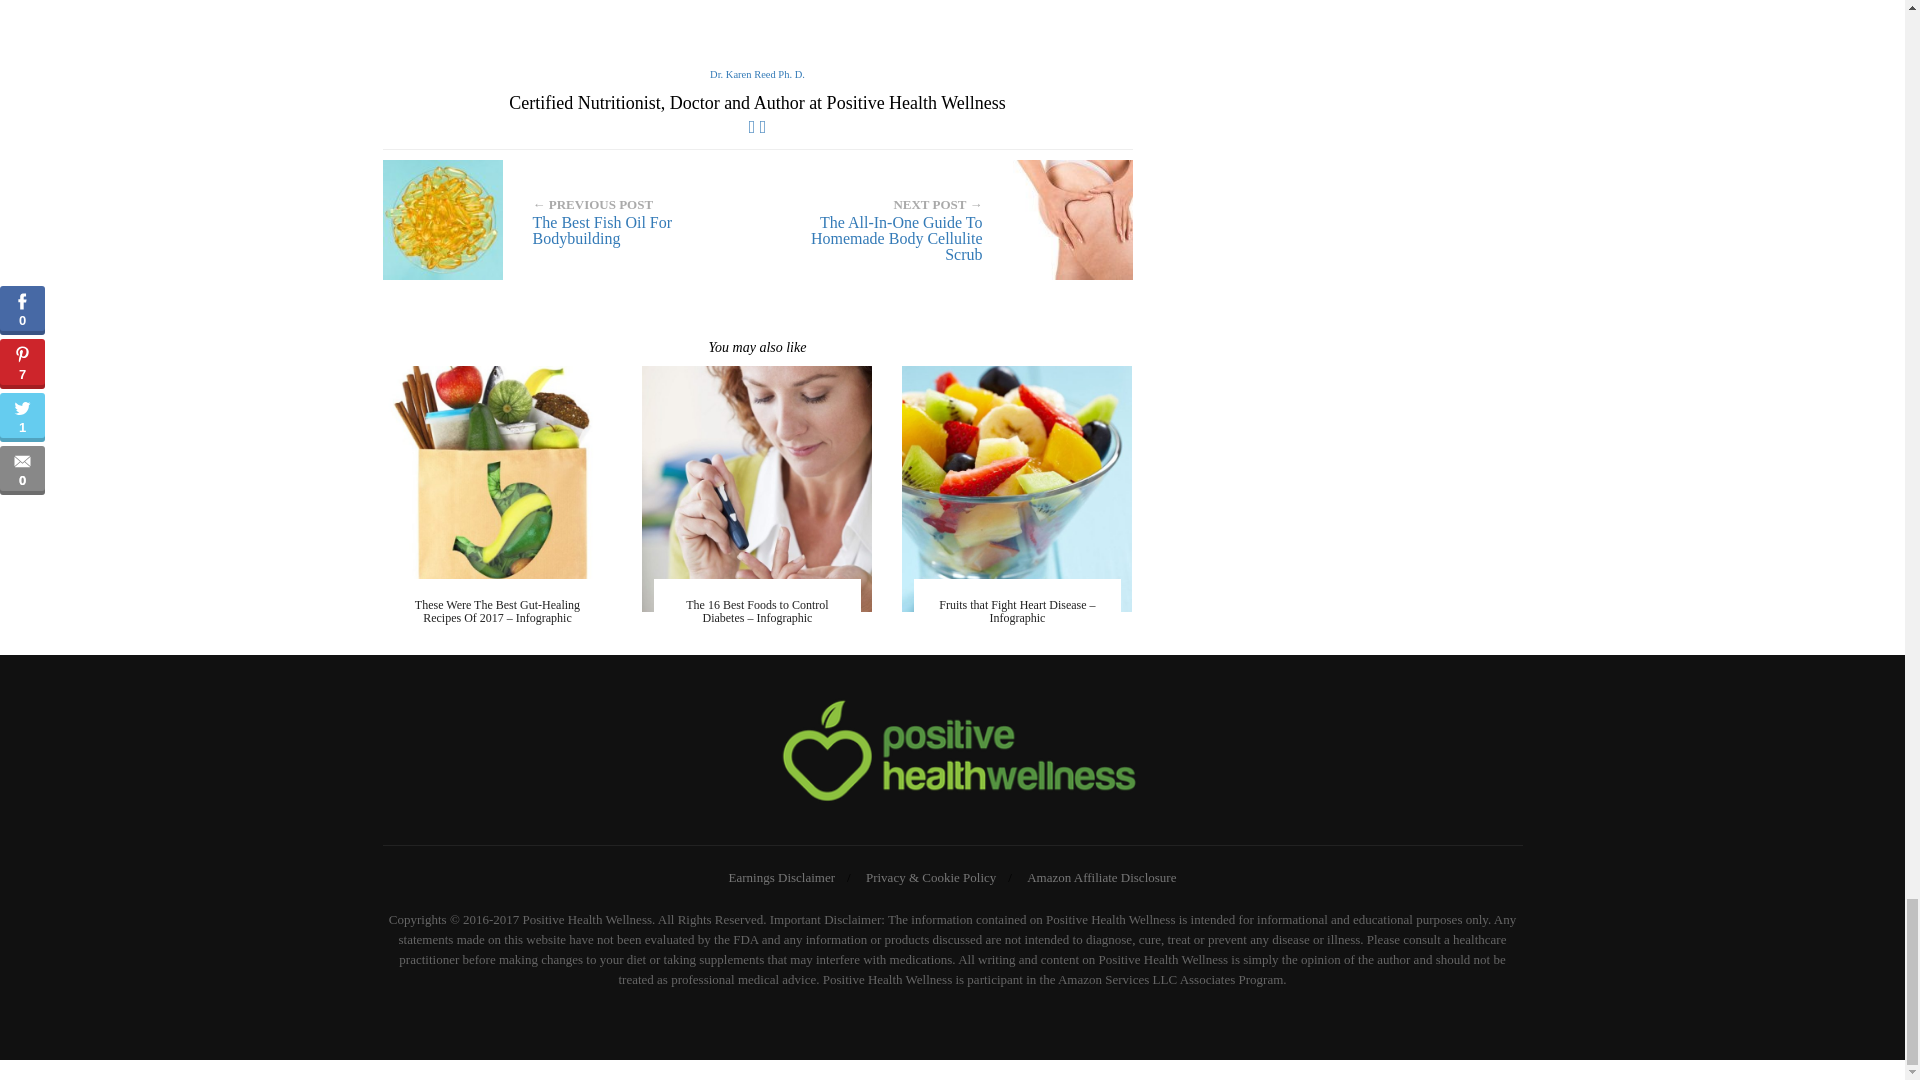 This screenshot has height=1080, width=1920. I want to click on Amazon Affiliate Disclosure, so click(1102, 877).